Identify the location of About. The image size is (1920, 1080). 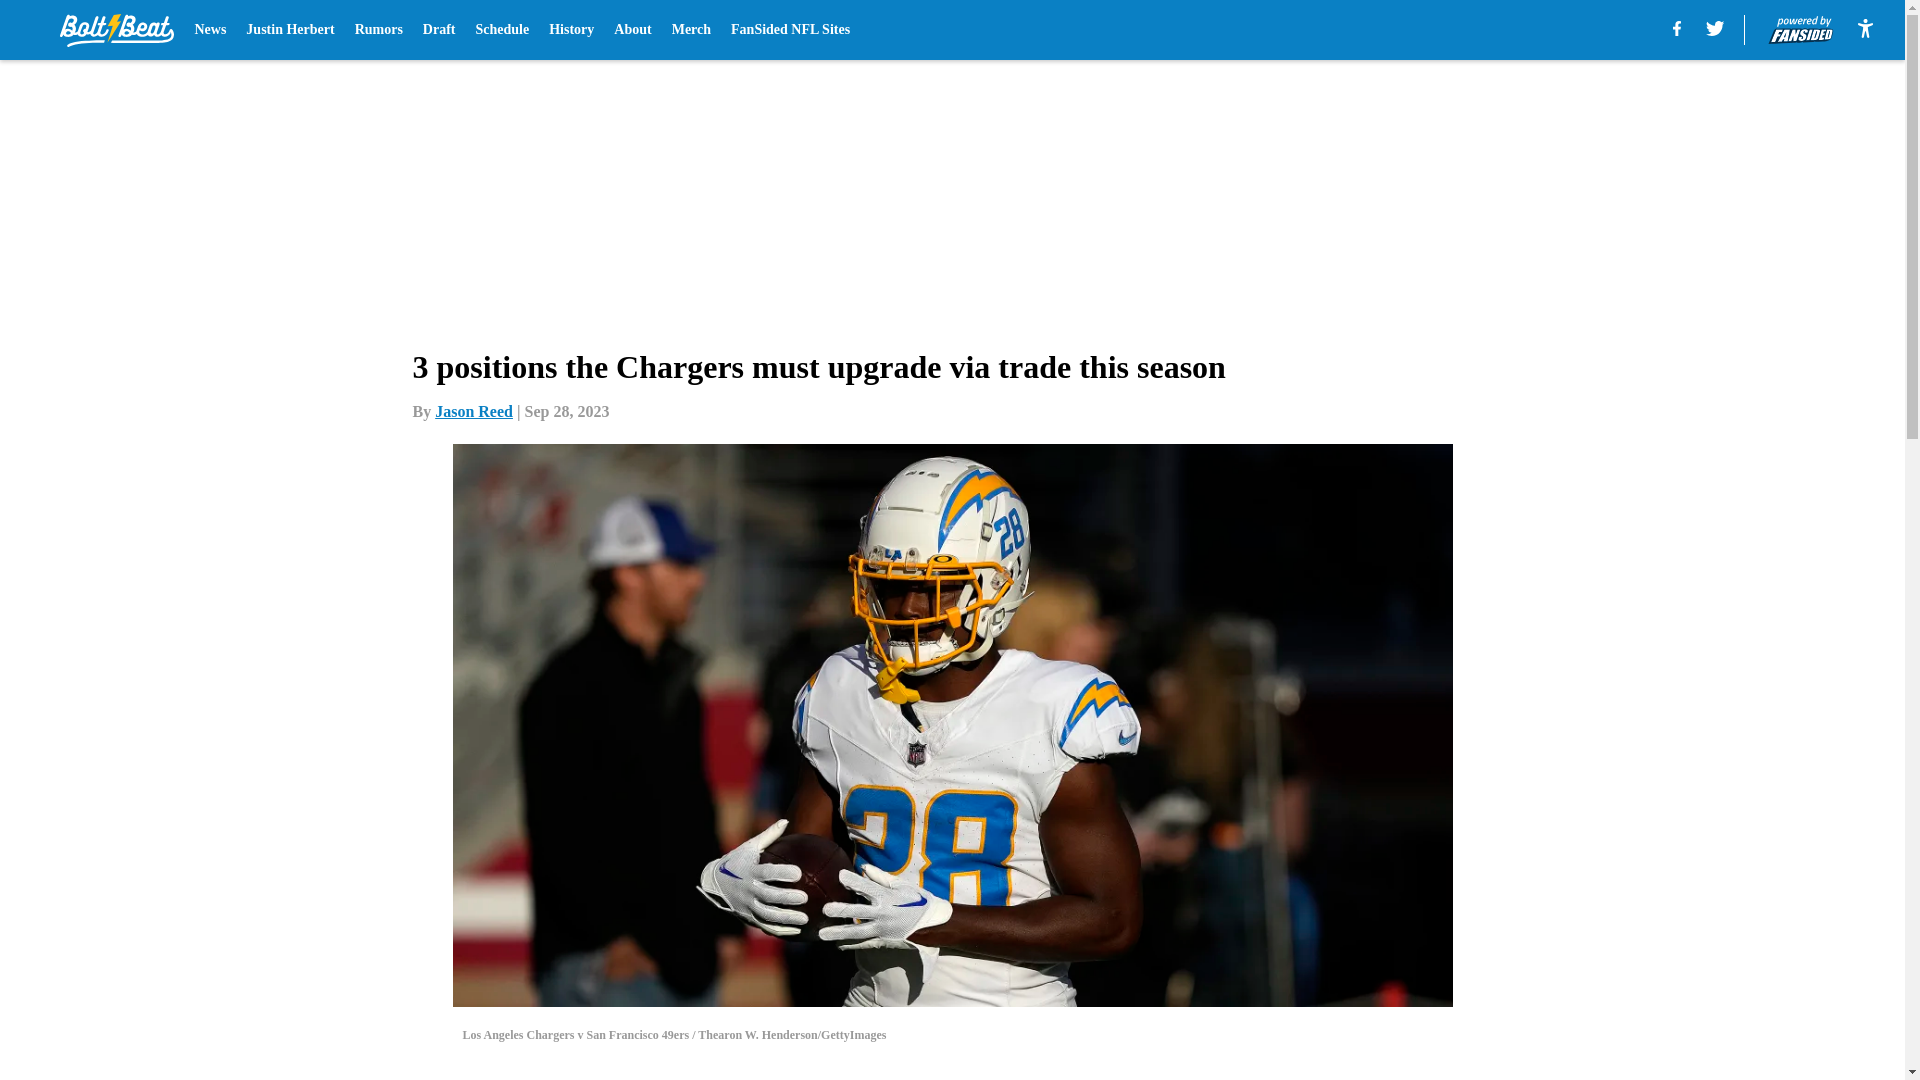
(632, 30).